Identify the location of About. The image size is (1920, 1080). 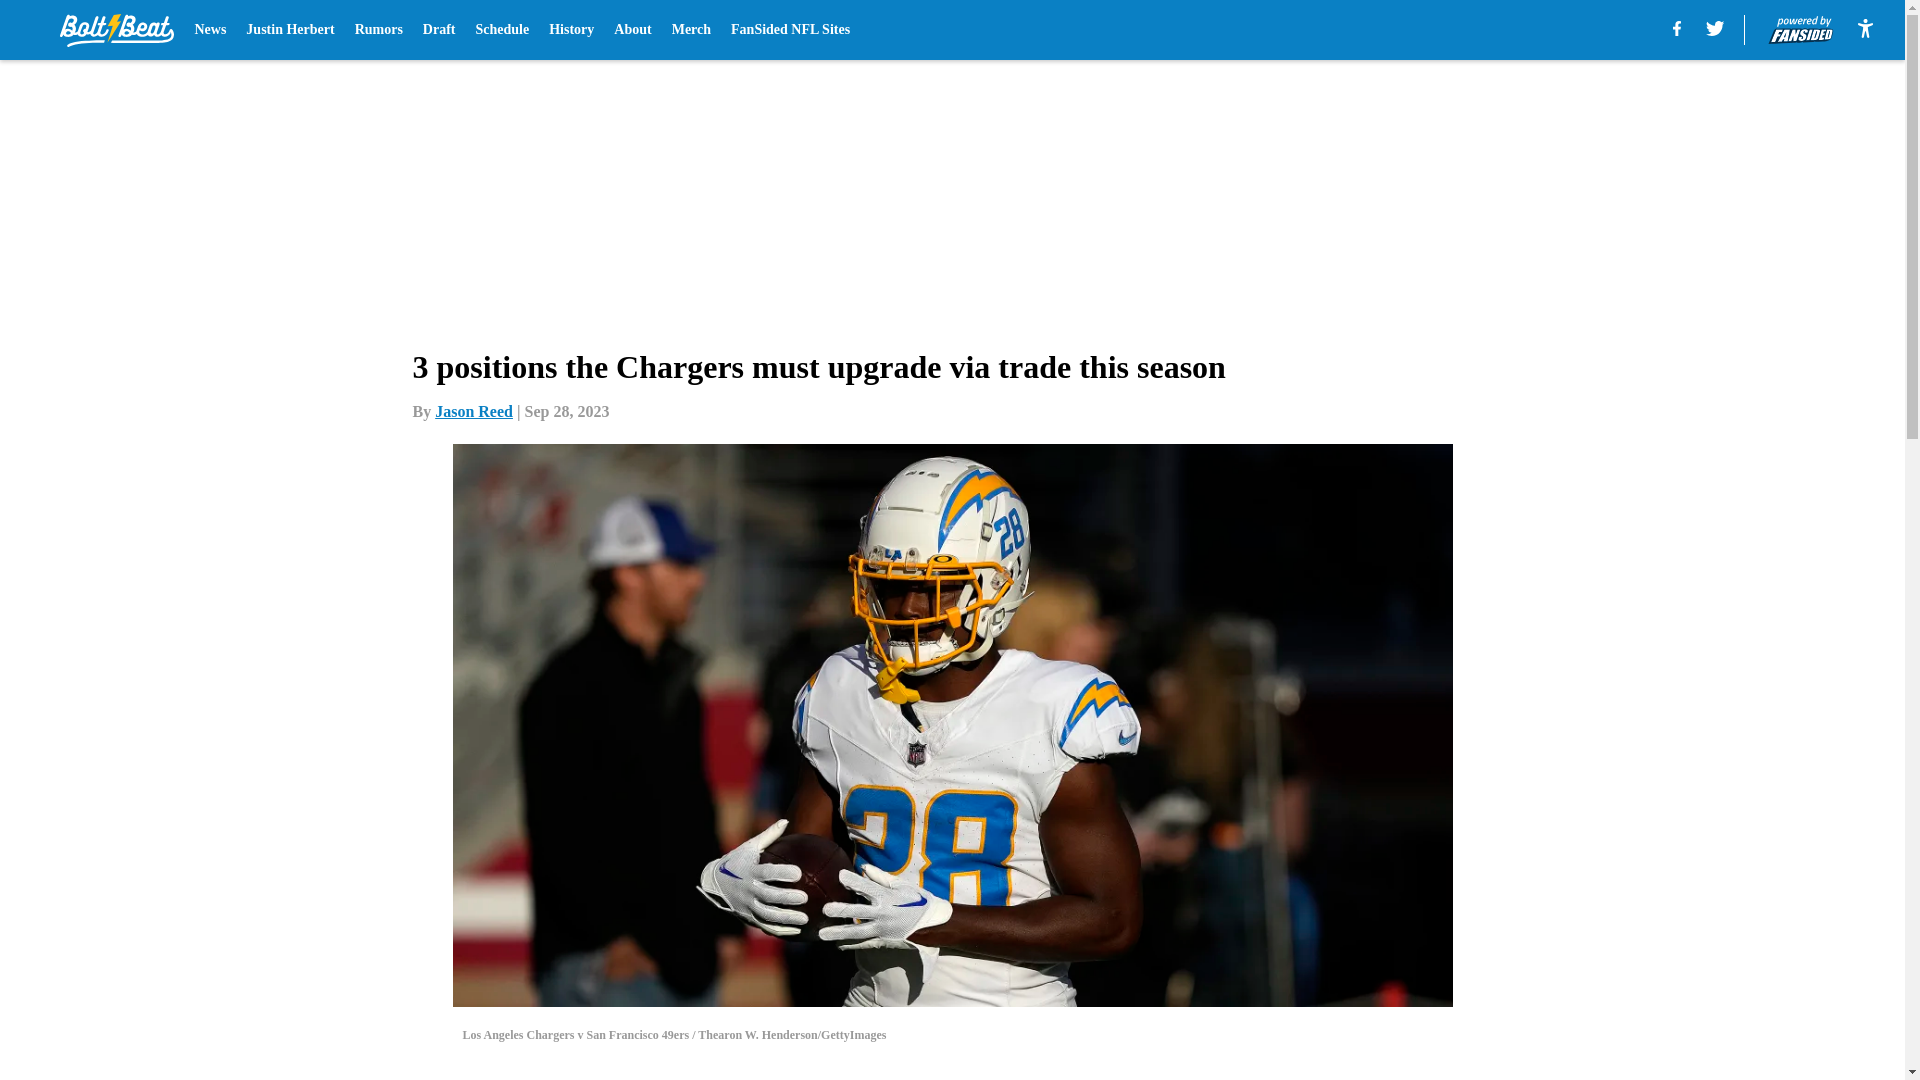
(632, 30).